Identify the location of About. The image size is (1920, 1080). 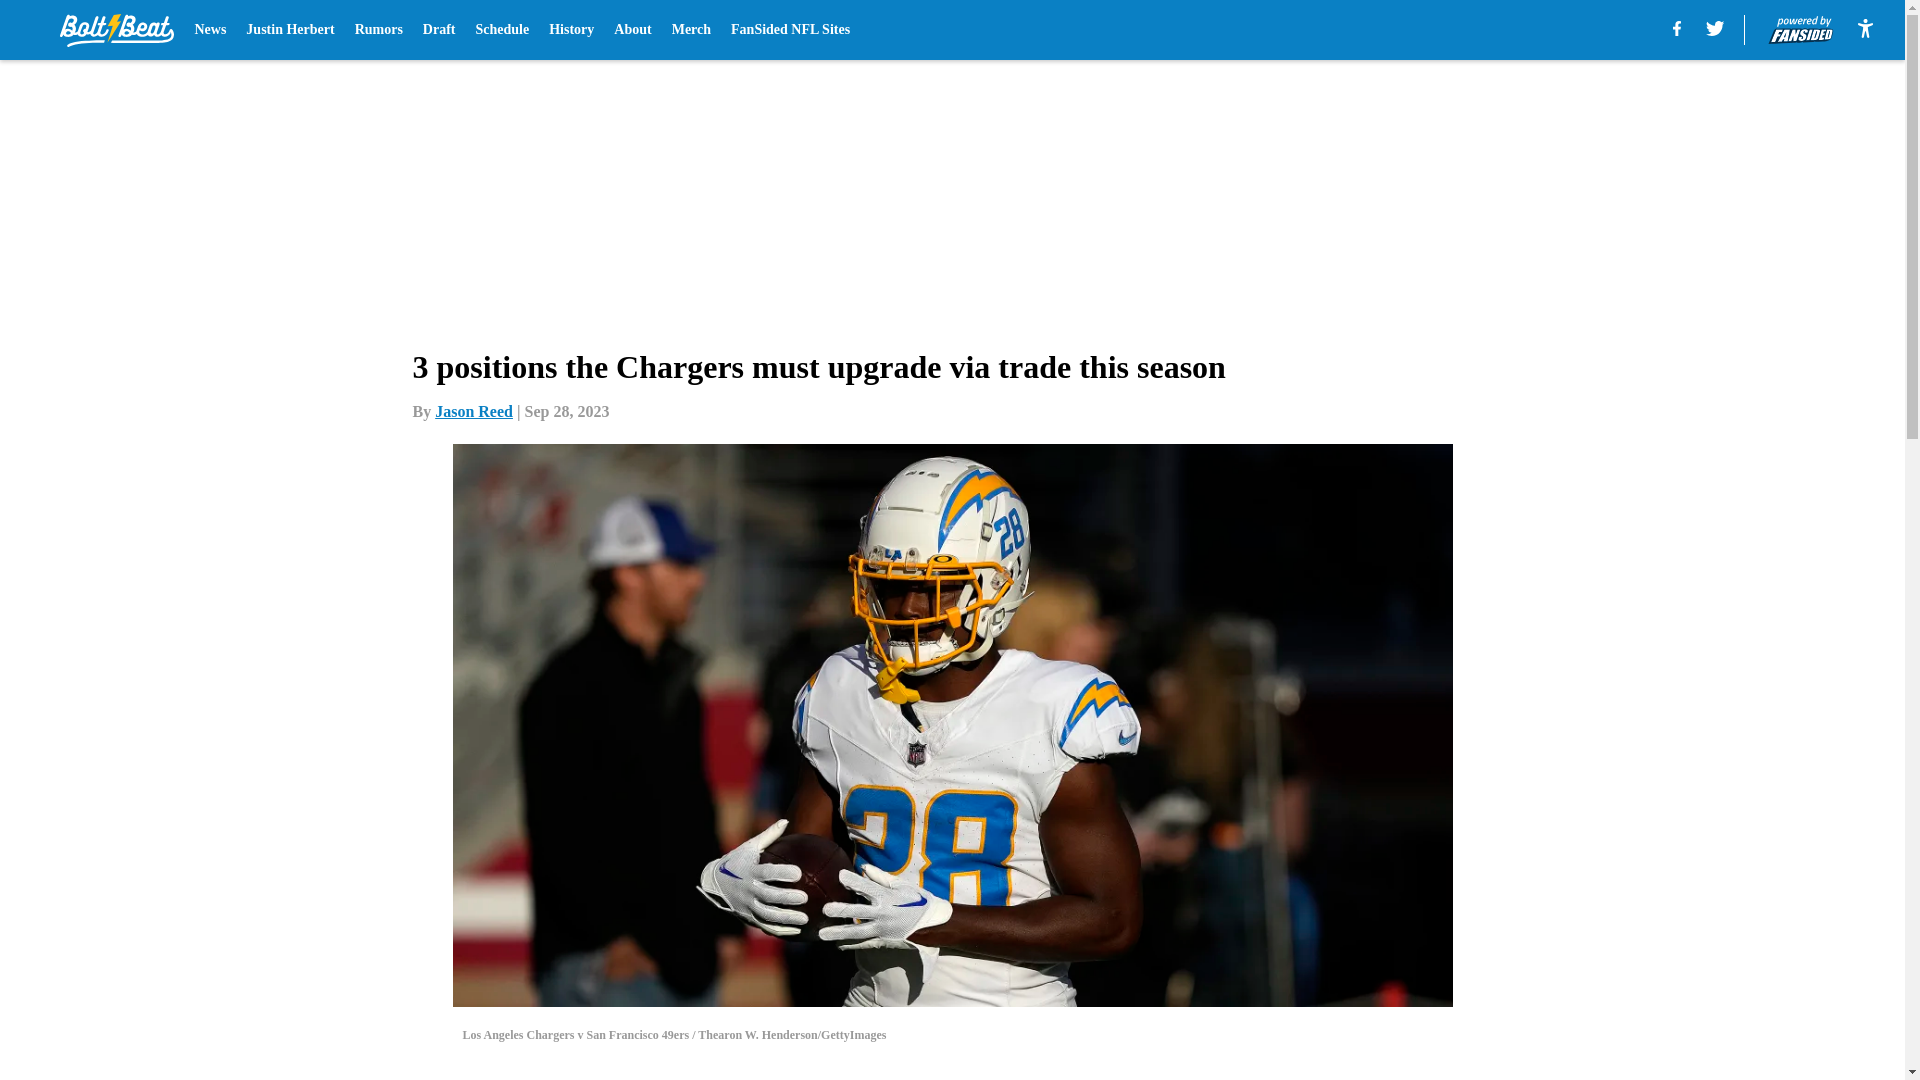
(632, 30).